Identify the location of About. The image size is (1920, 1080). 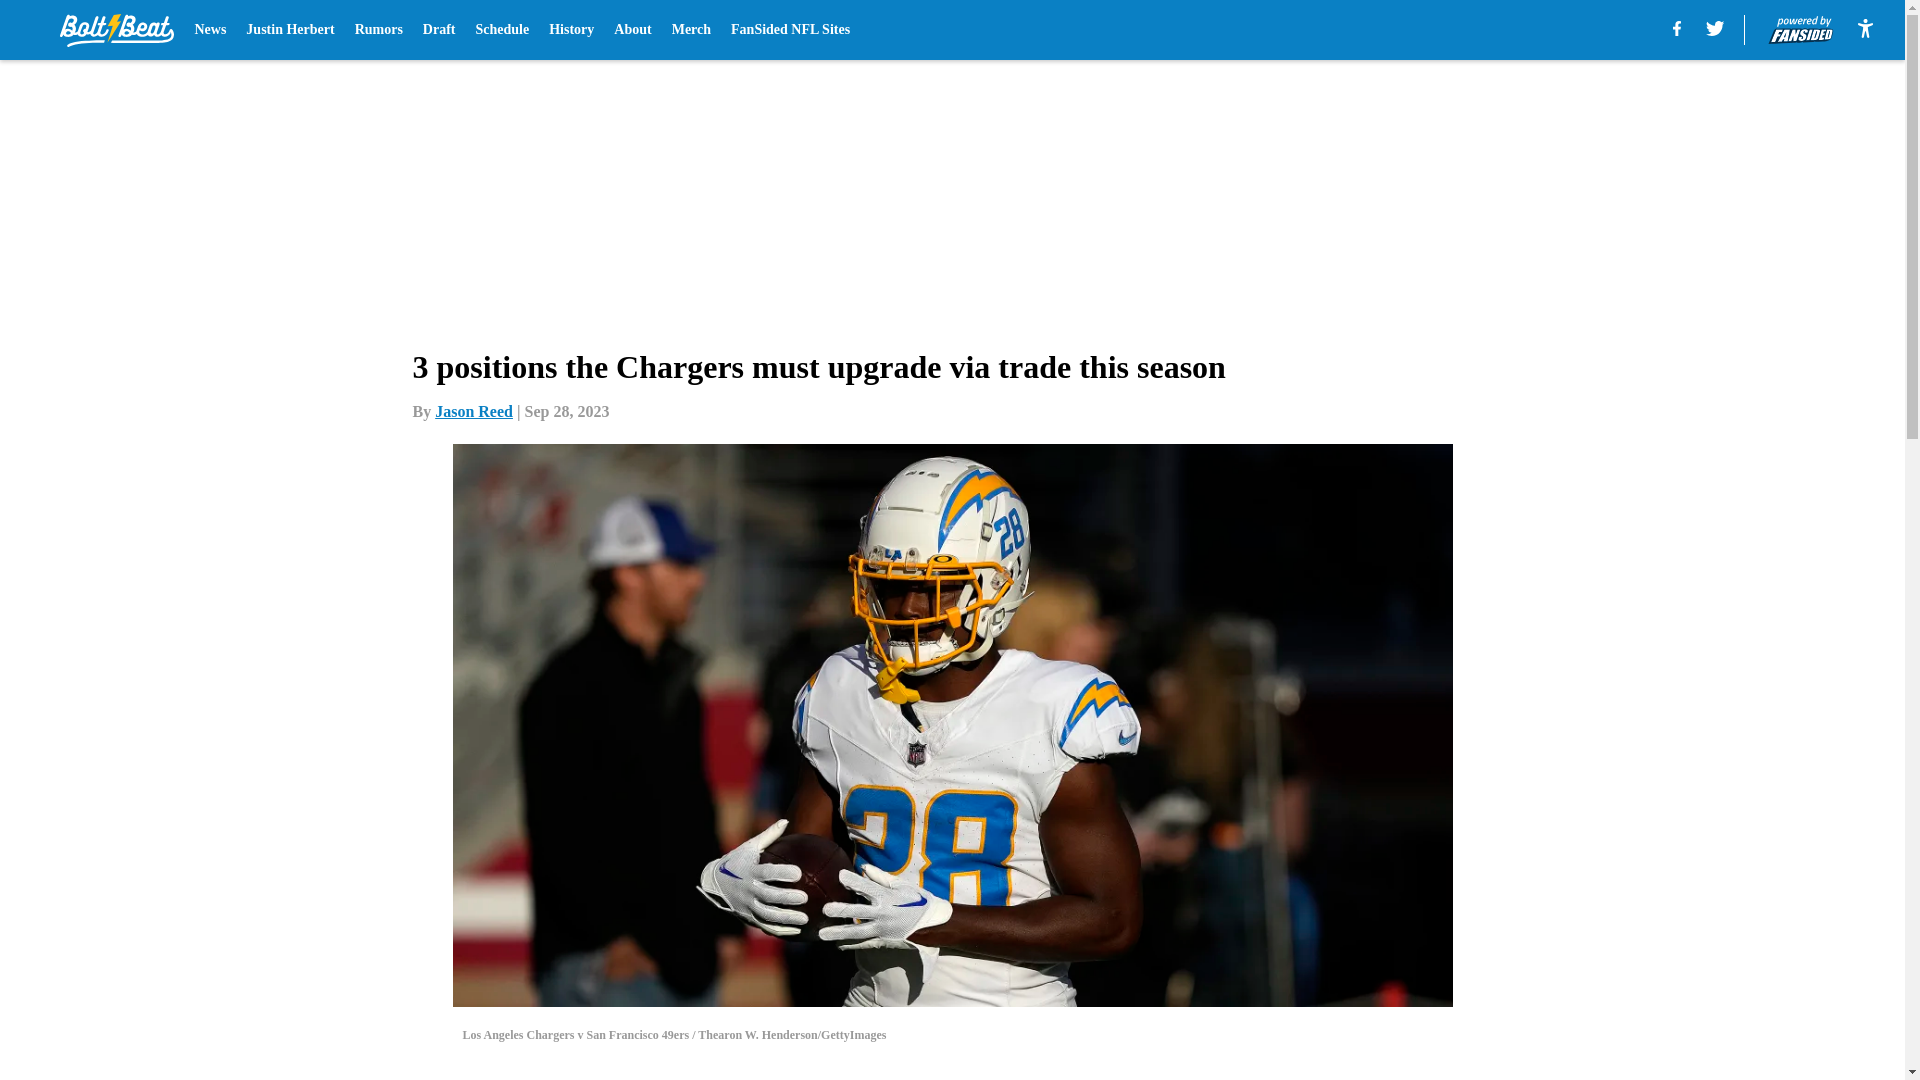
(632, 30).